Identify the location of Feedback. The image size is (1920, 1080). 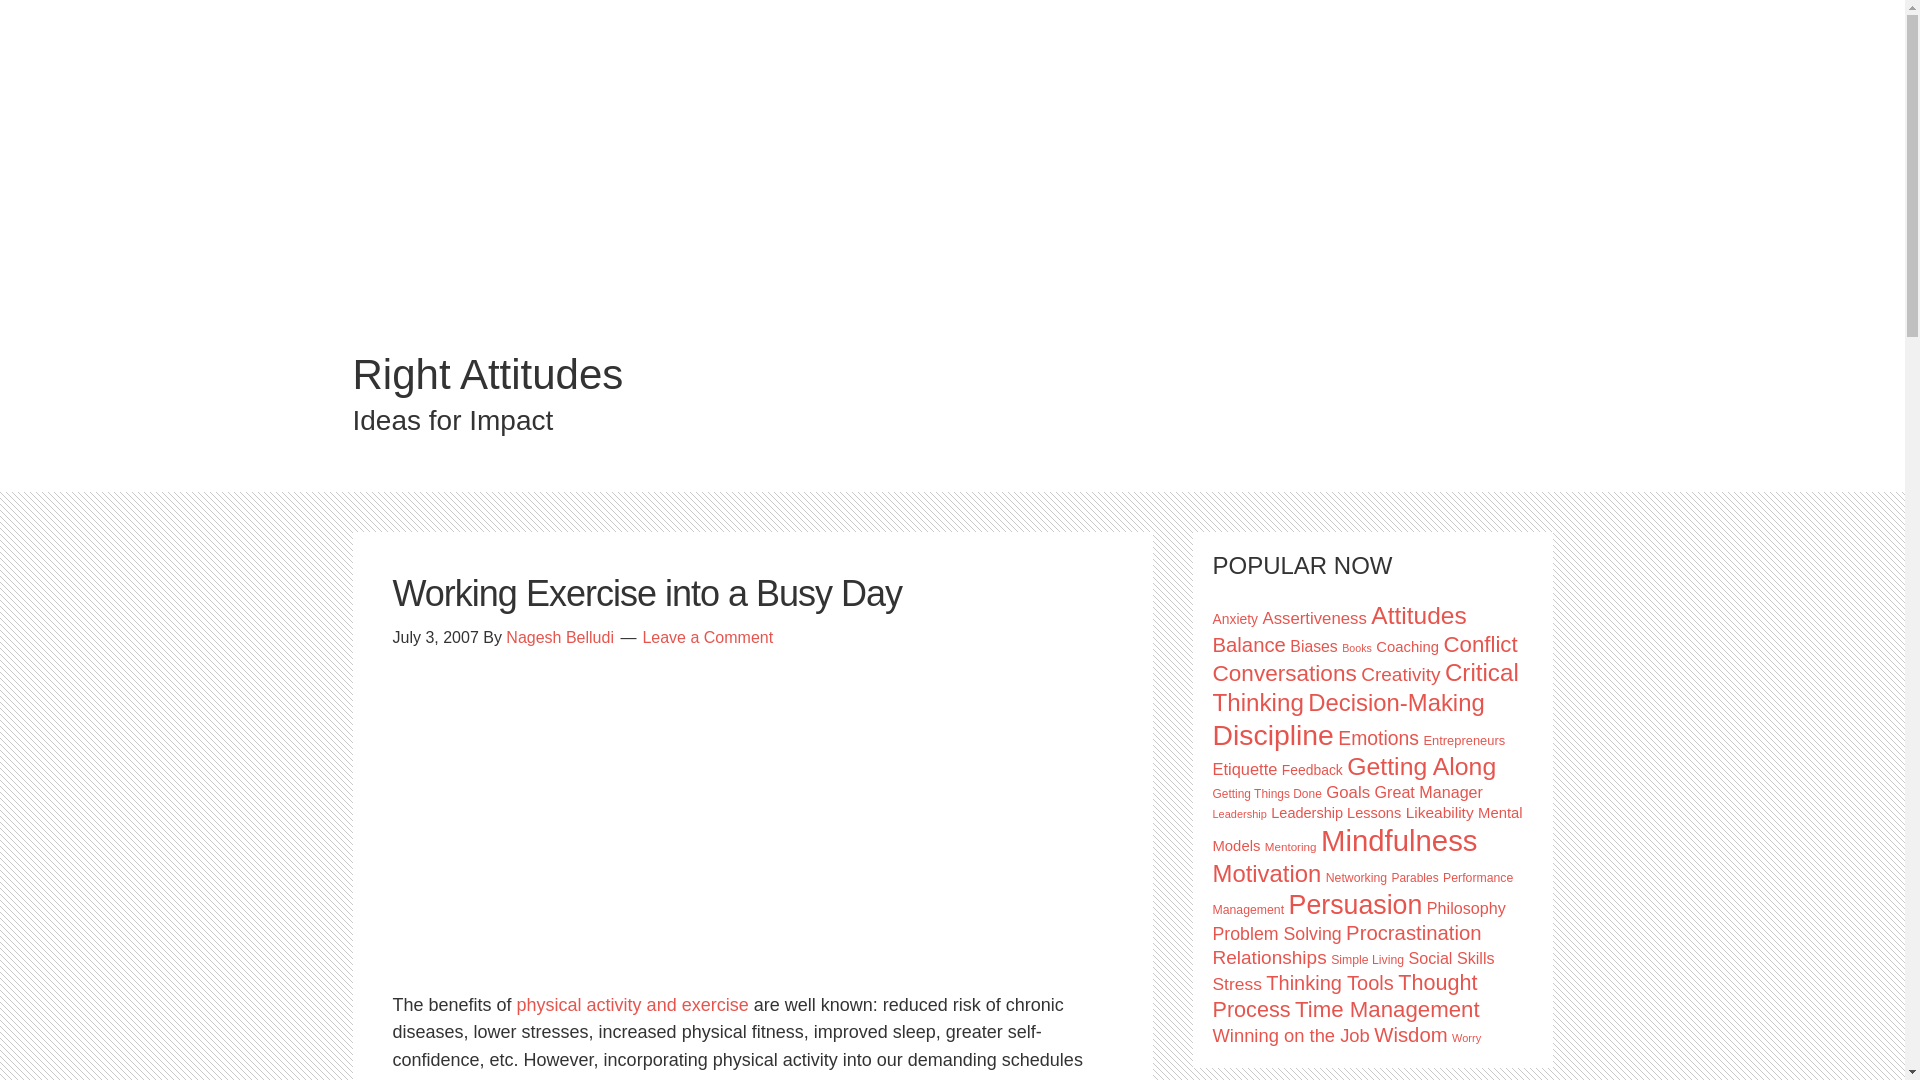
(1312, 770).